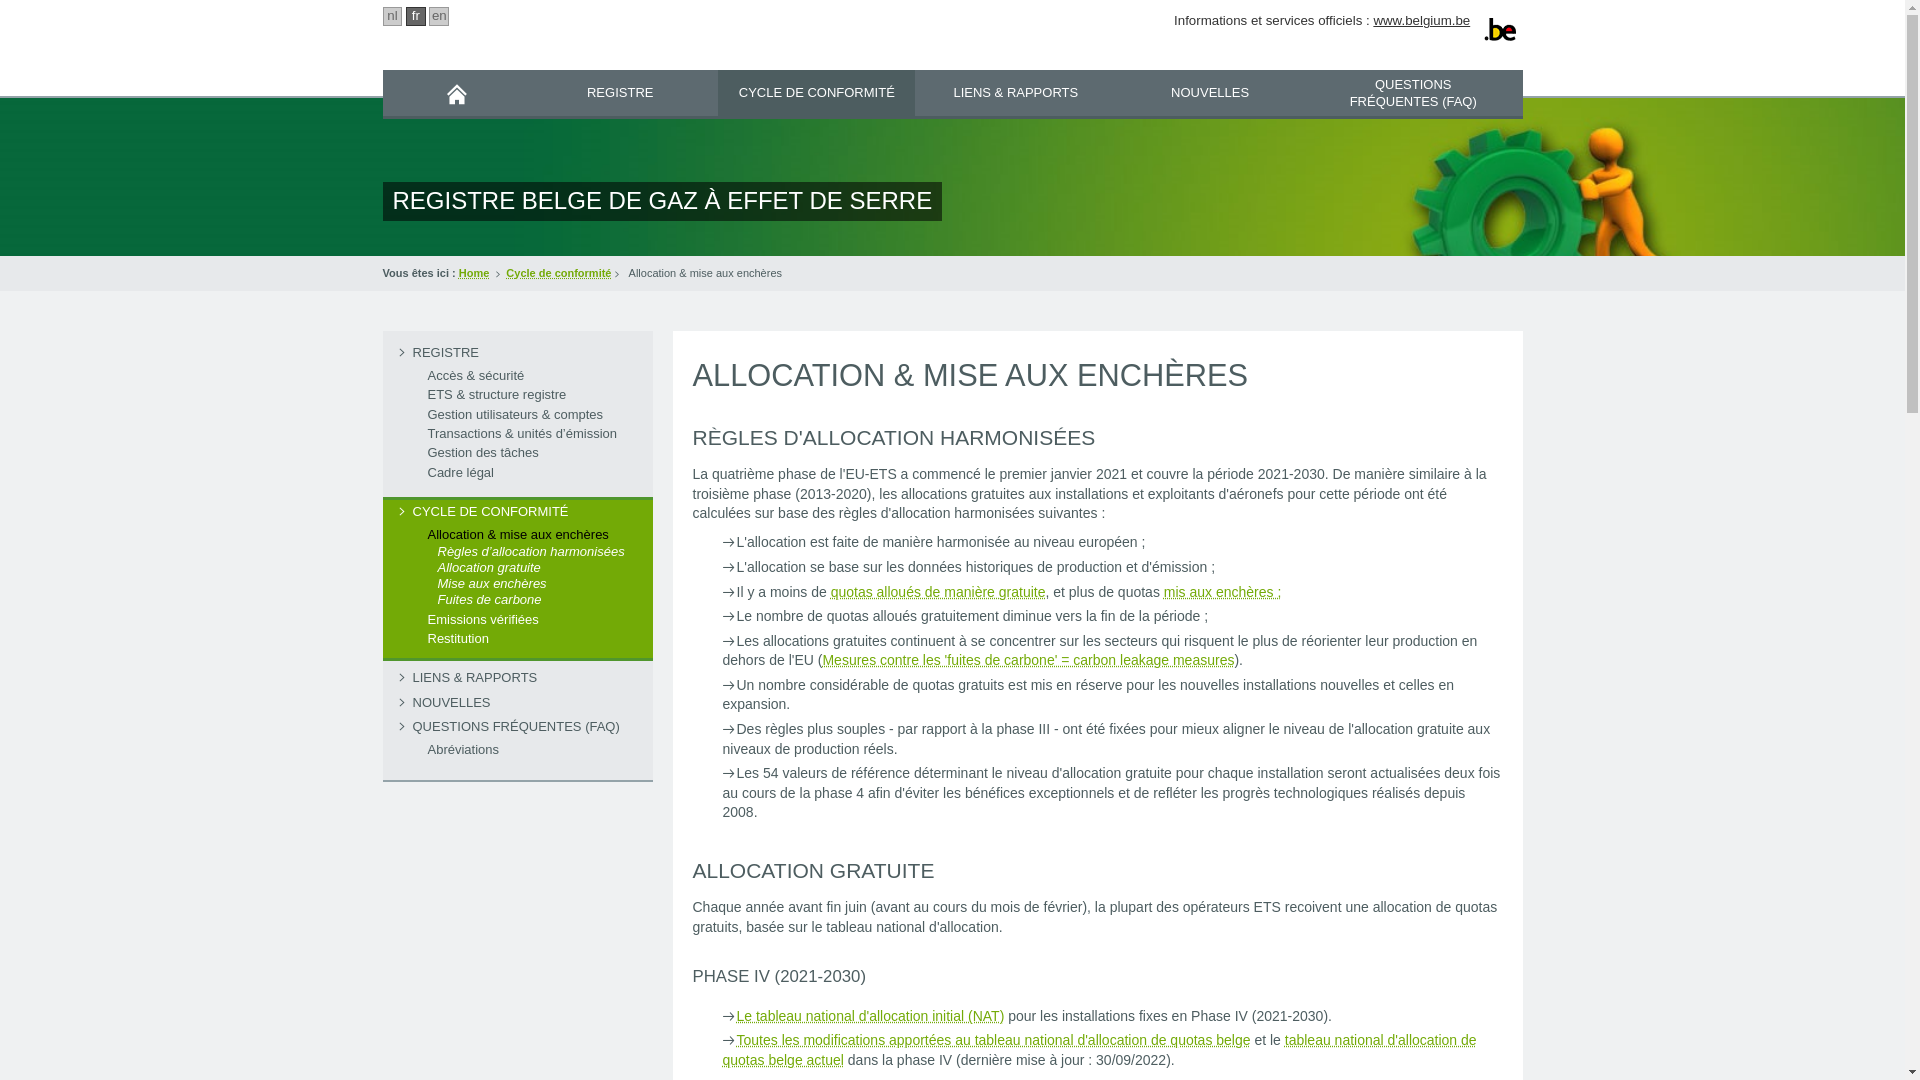 The height and width of the screenshot is (1080, 1920). Describe the element at coordinates (439, 16) in the screenshot. I see `en` at that location.